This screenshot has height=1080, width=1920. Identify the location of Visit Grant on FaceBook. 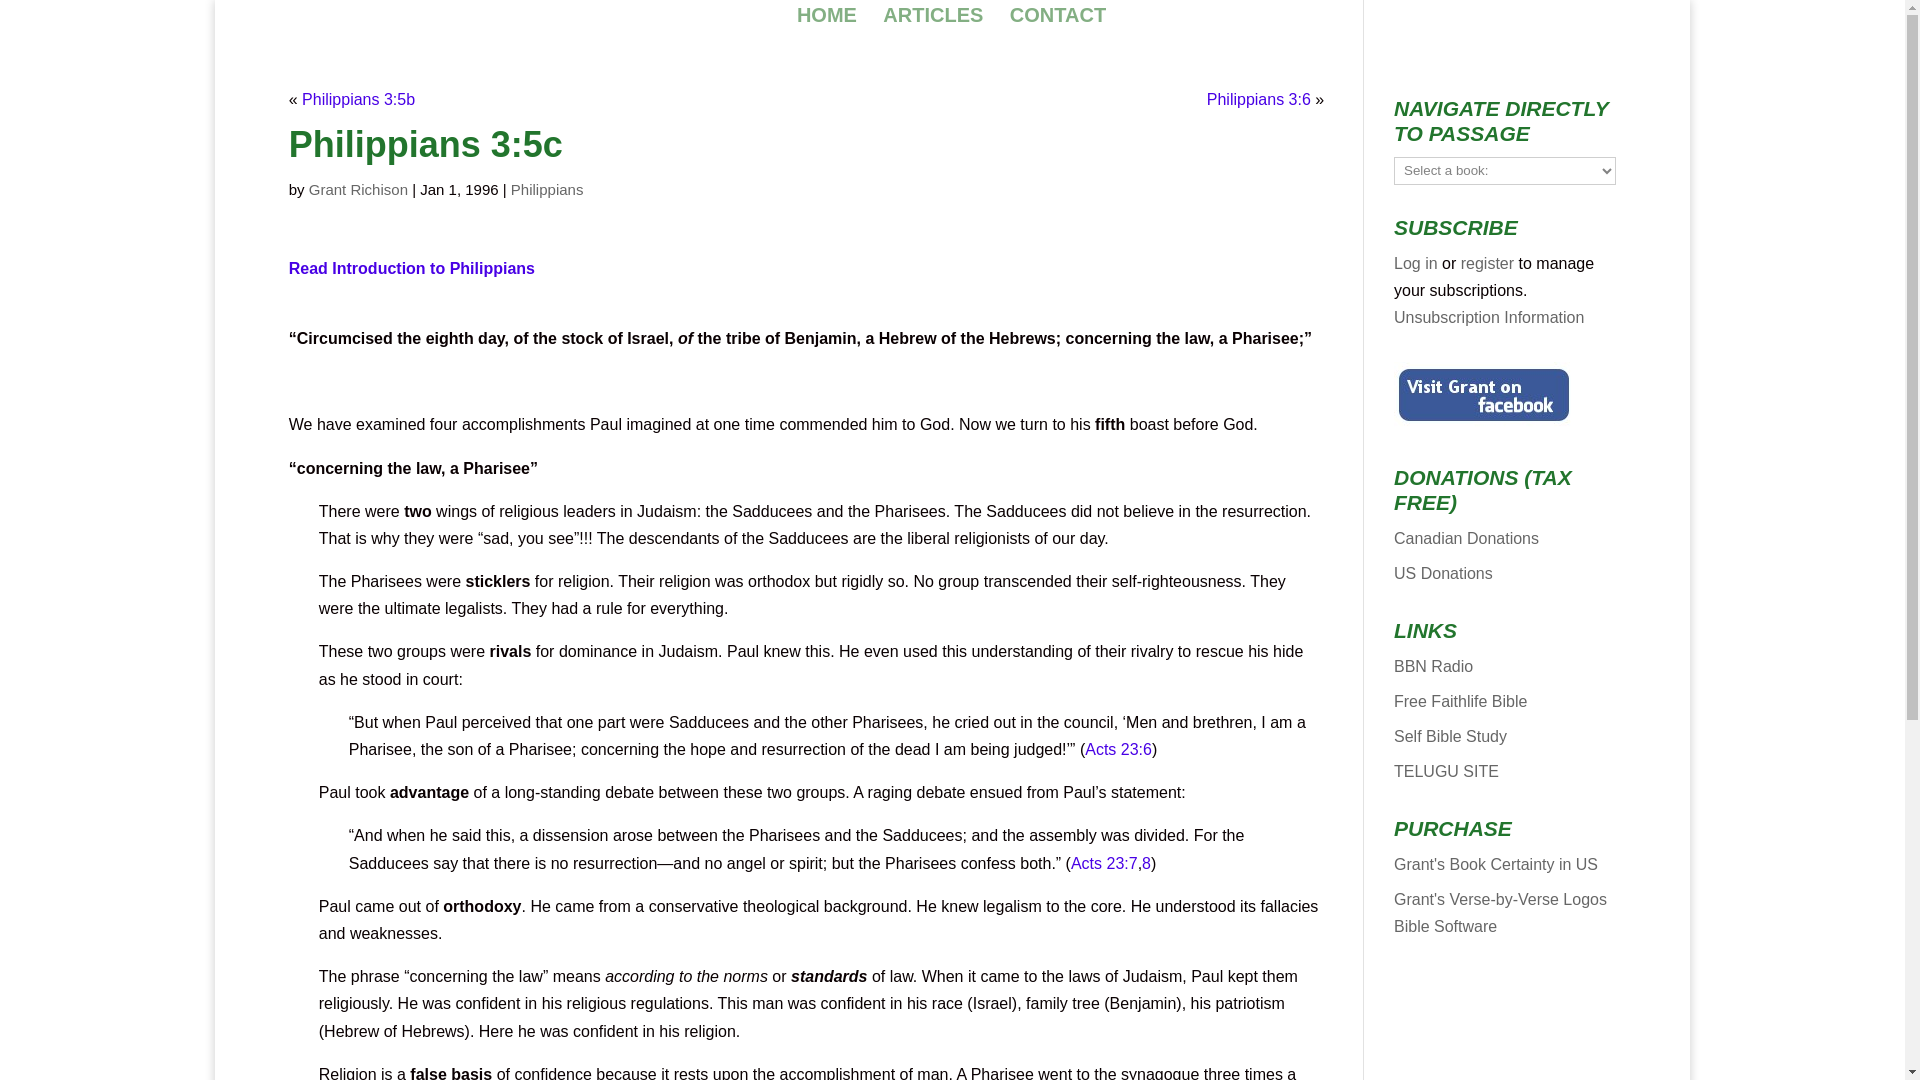
(1484, 394).